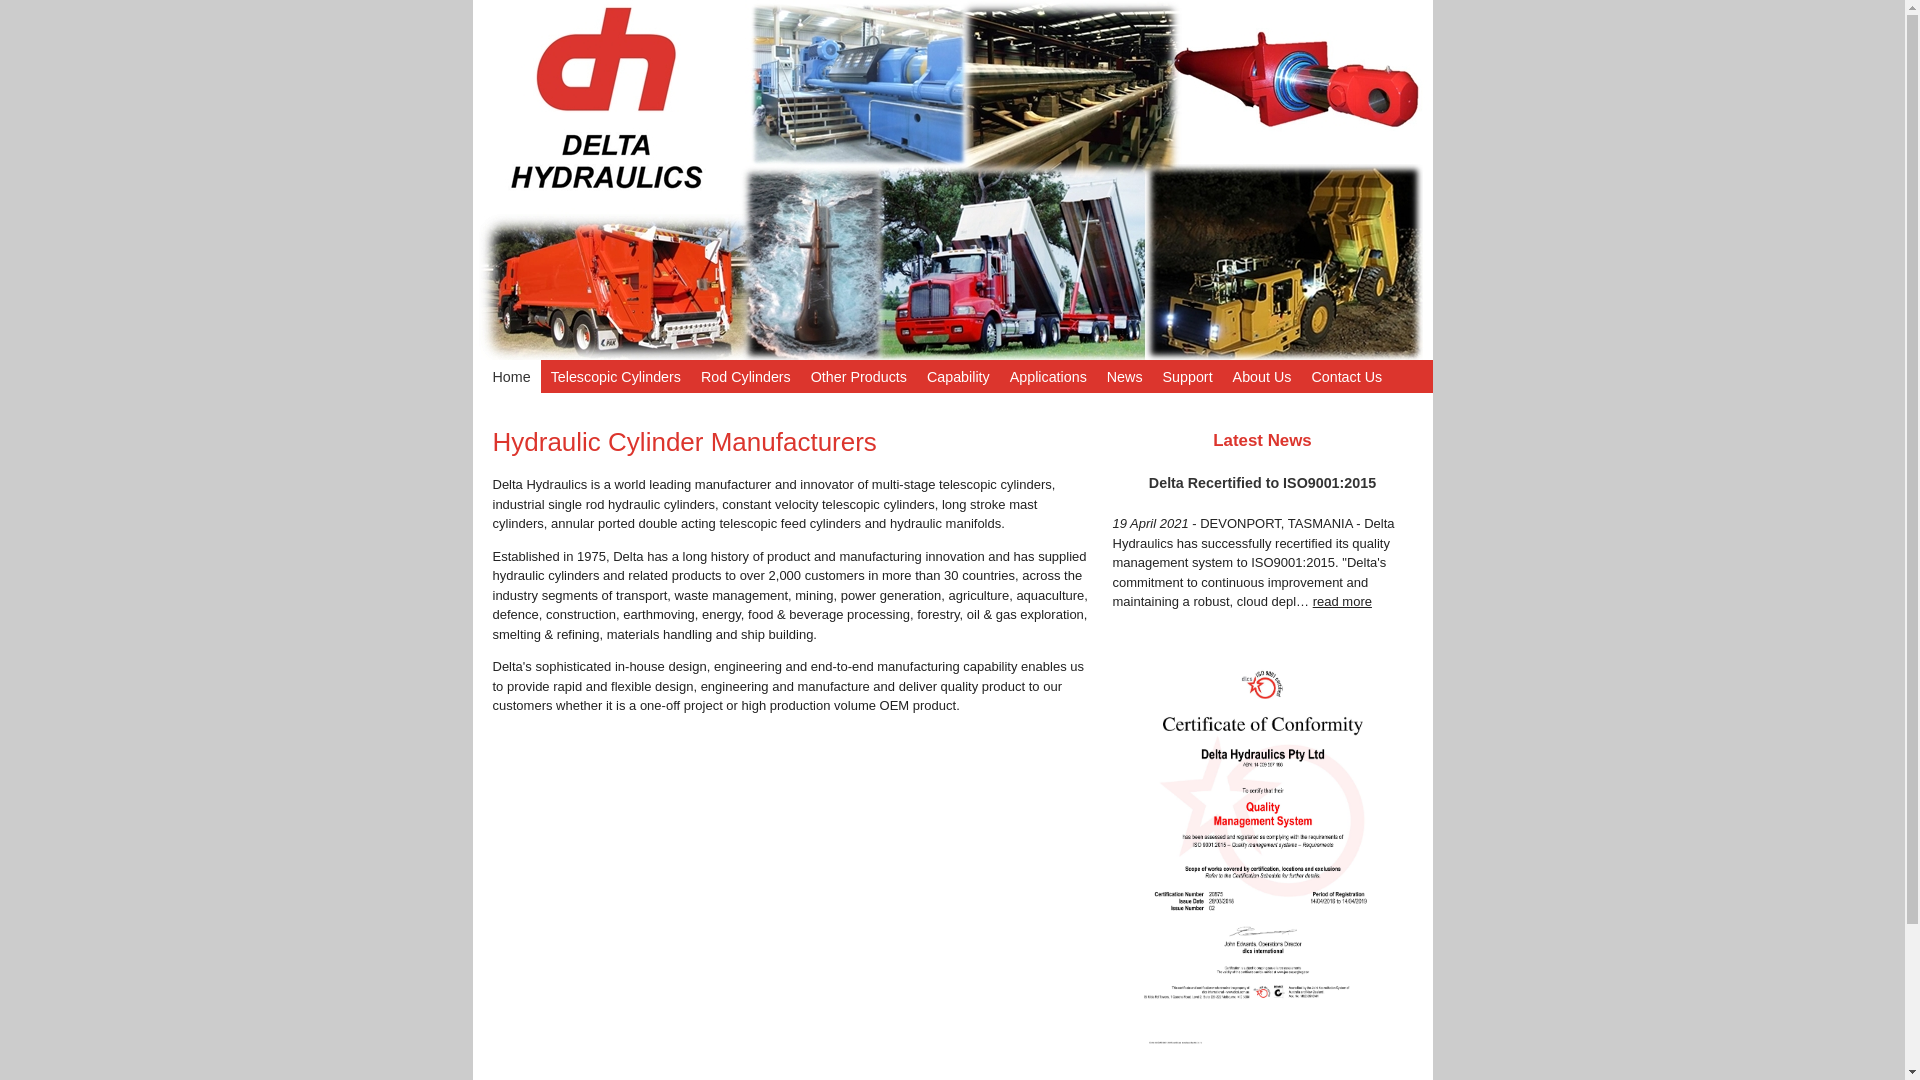  Describe the element at coordinates (1125, 376) in the screenshot. I see `News` at that location.